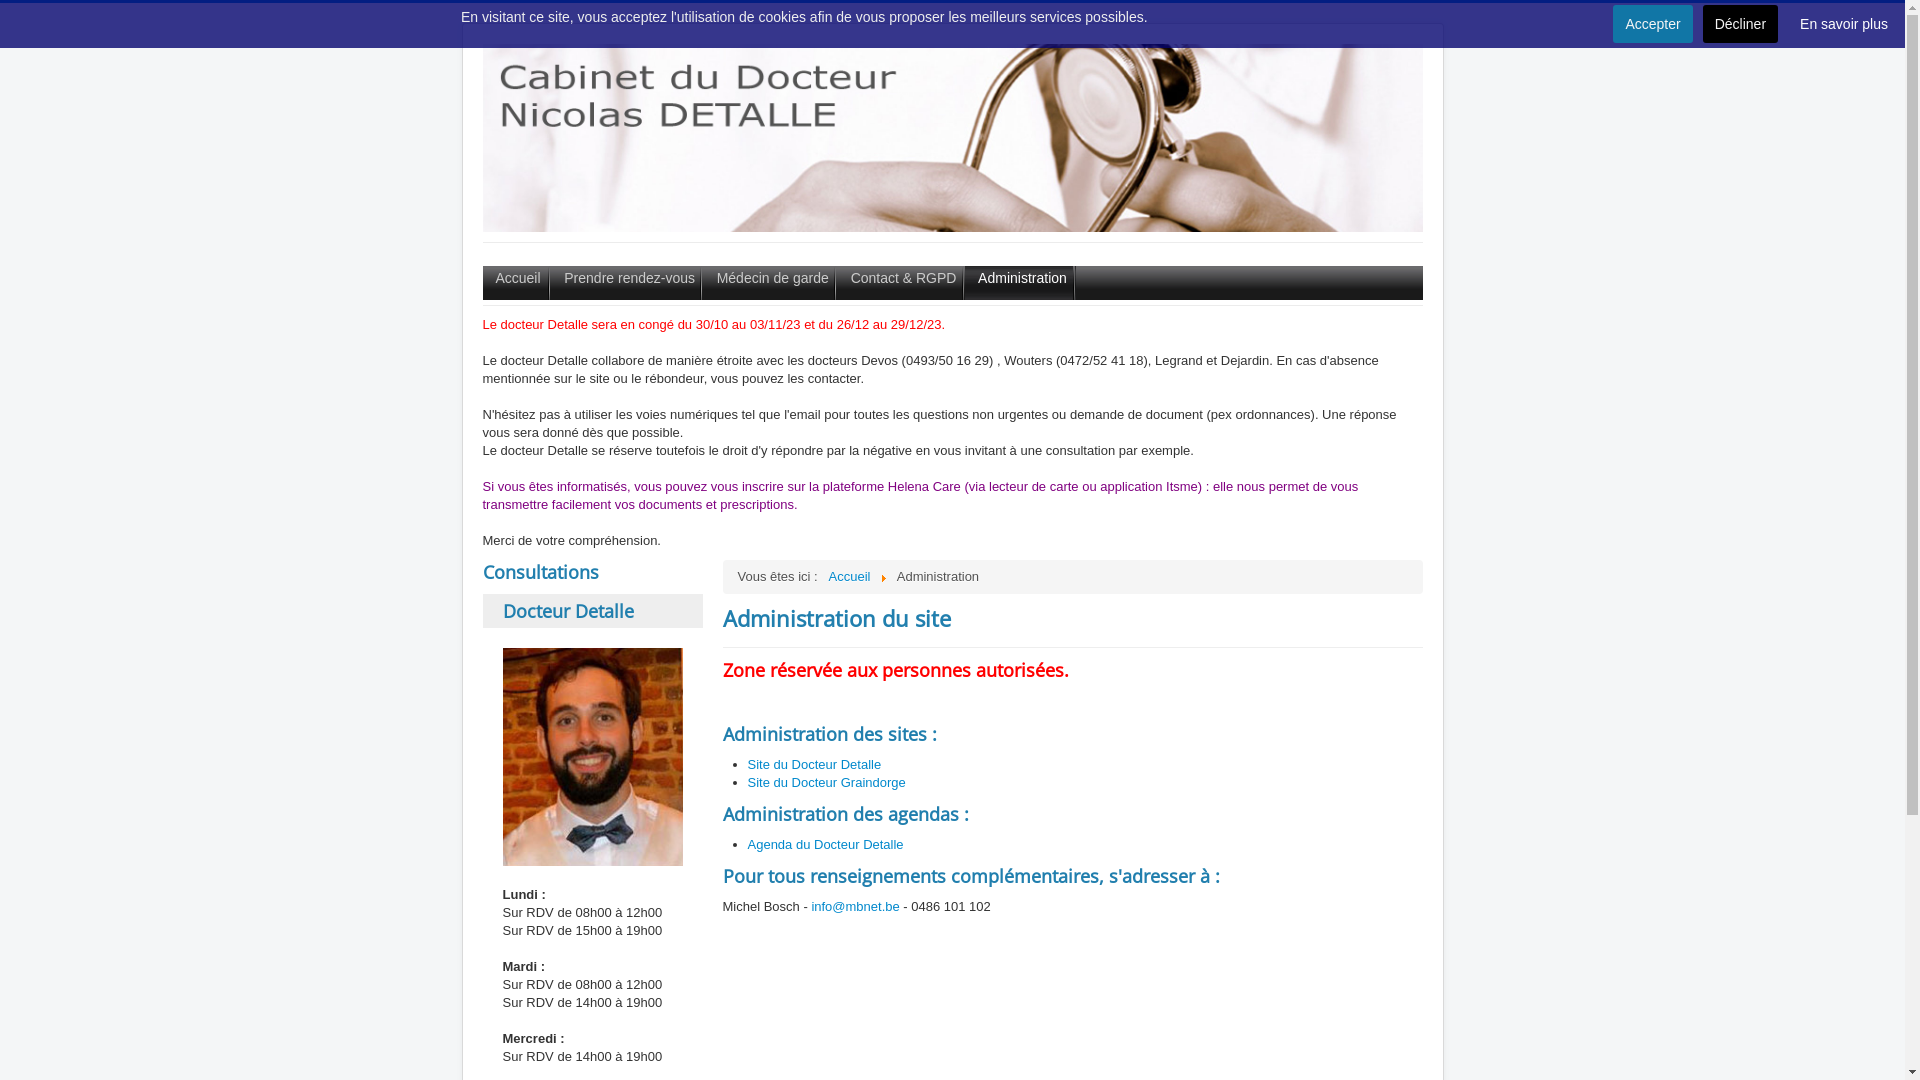  Describe the element at coordinates (626, 283) in the screenshot. I see `Prendre rendez-vous` at that location.